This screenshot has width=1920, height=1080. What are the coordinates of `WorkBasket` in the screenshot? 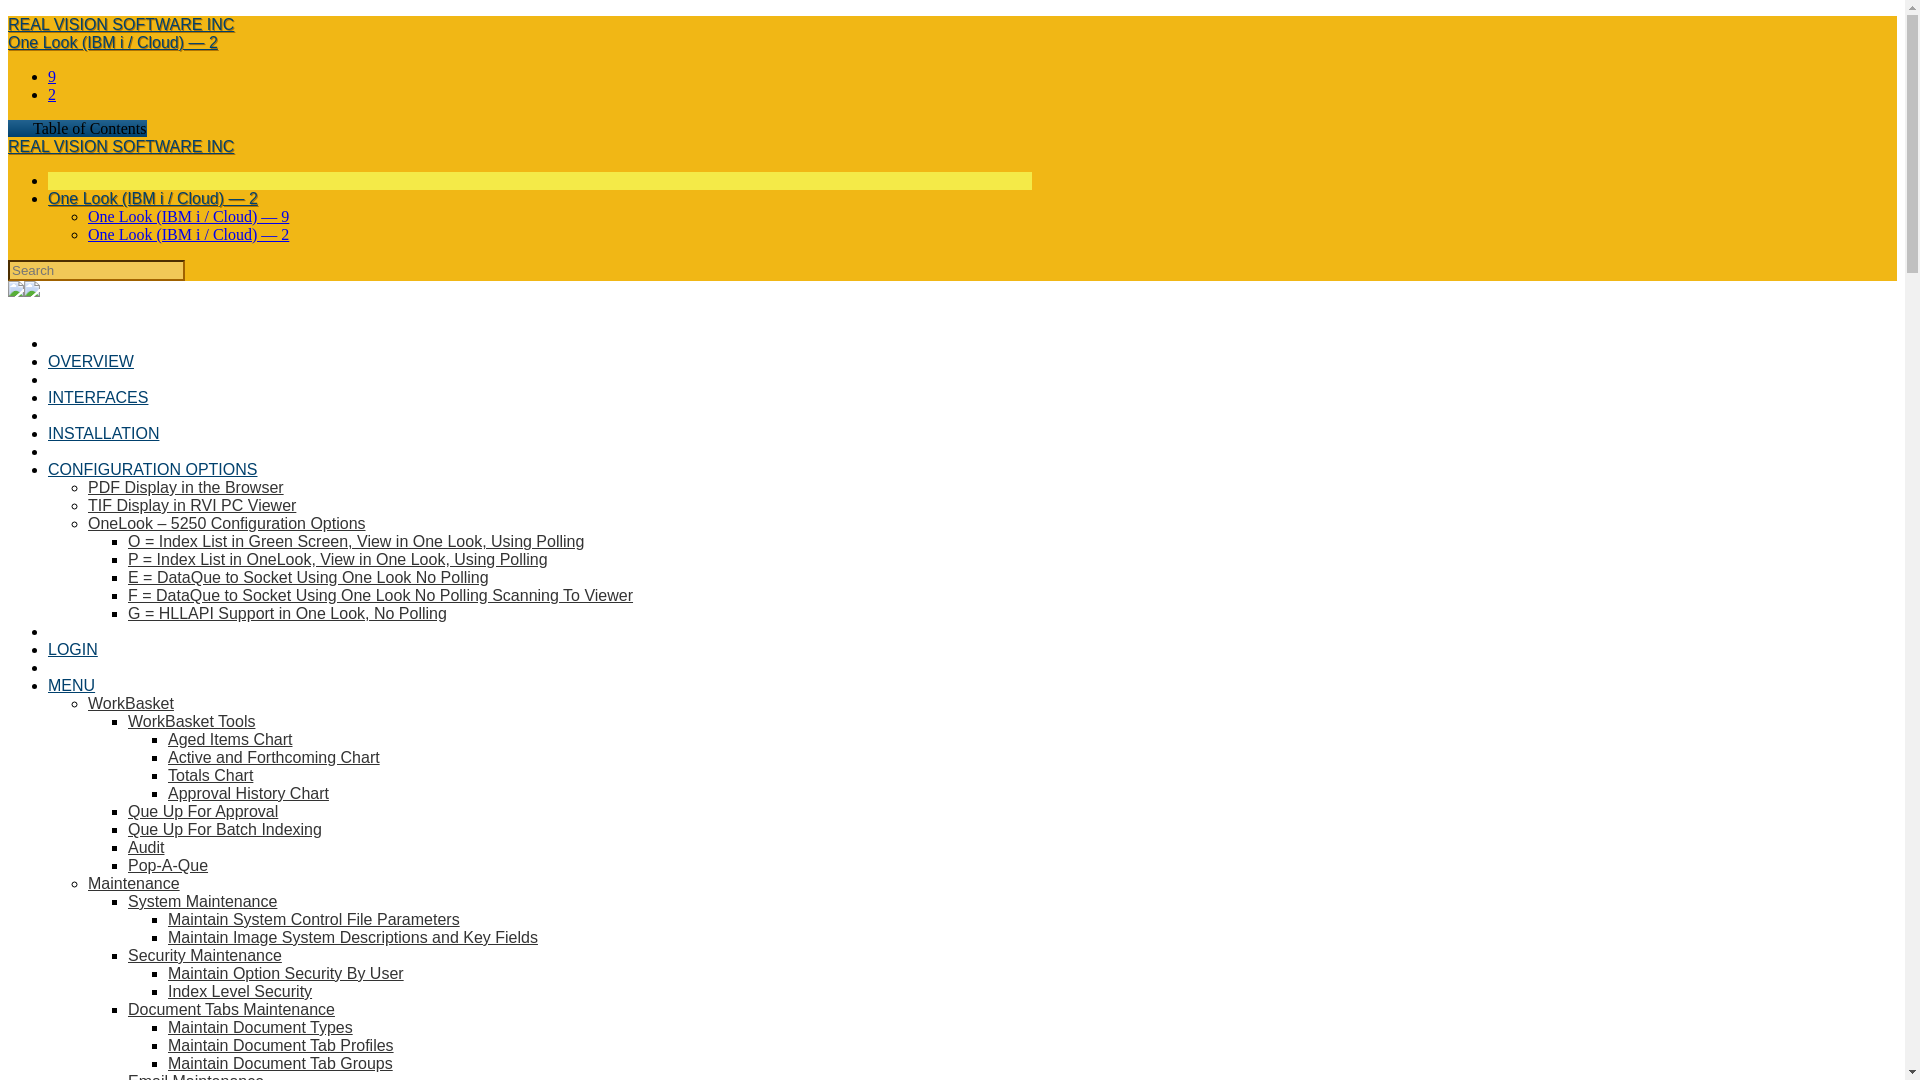 It's located at (131, 703).